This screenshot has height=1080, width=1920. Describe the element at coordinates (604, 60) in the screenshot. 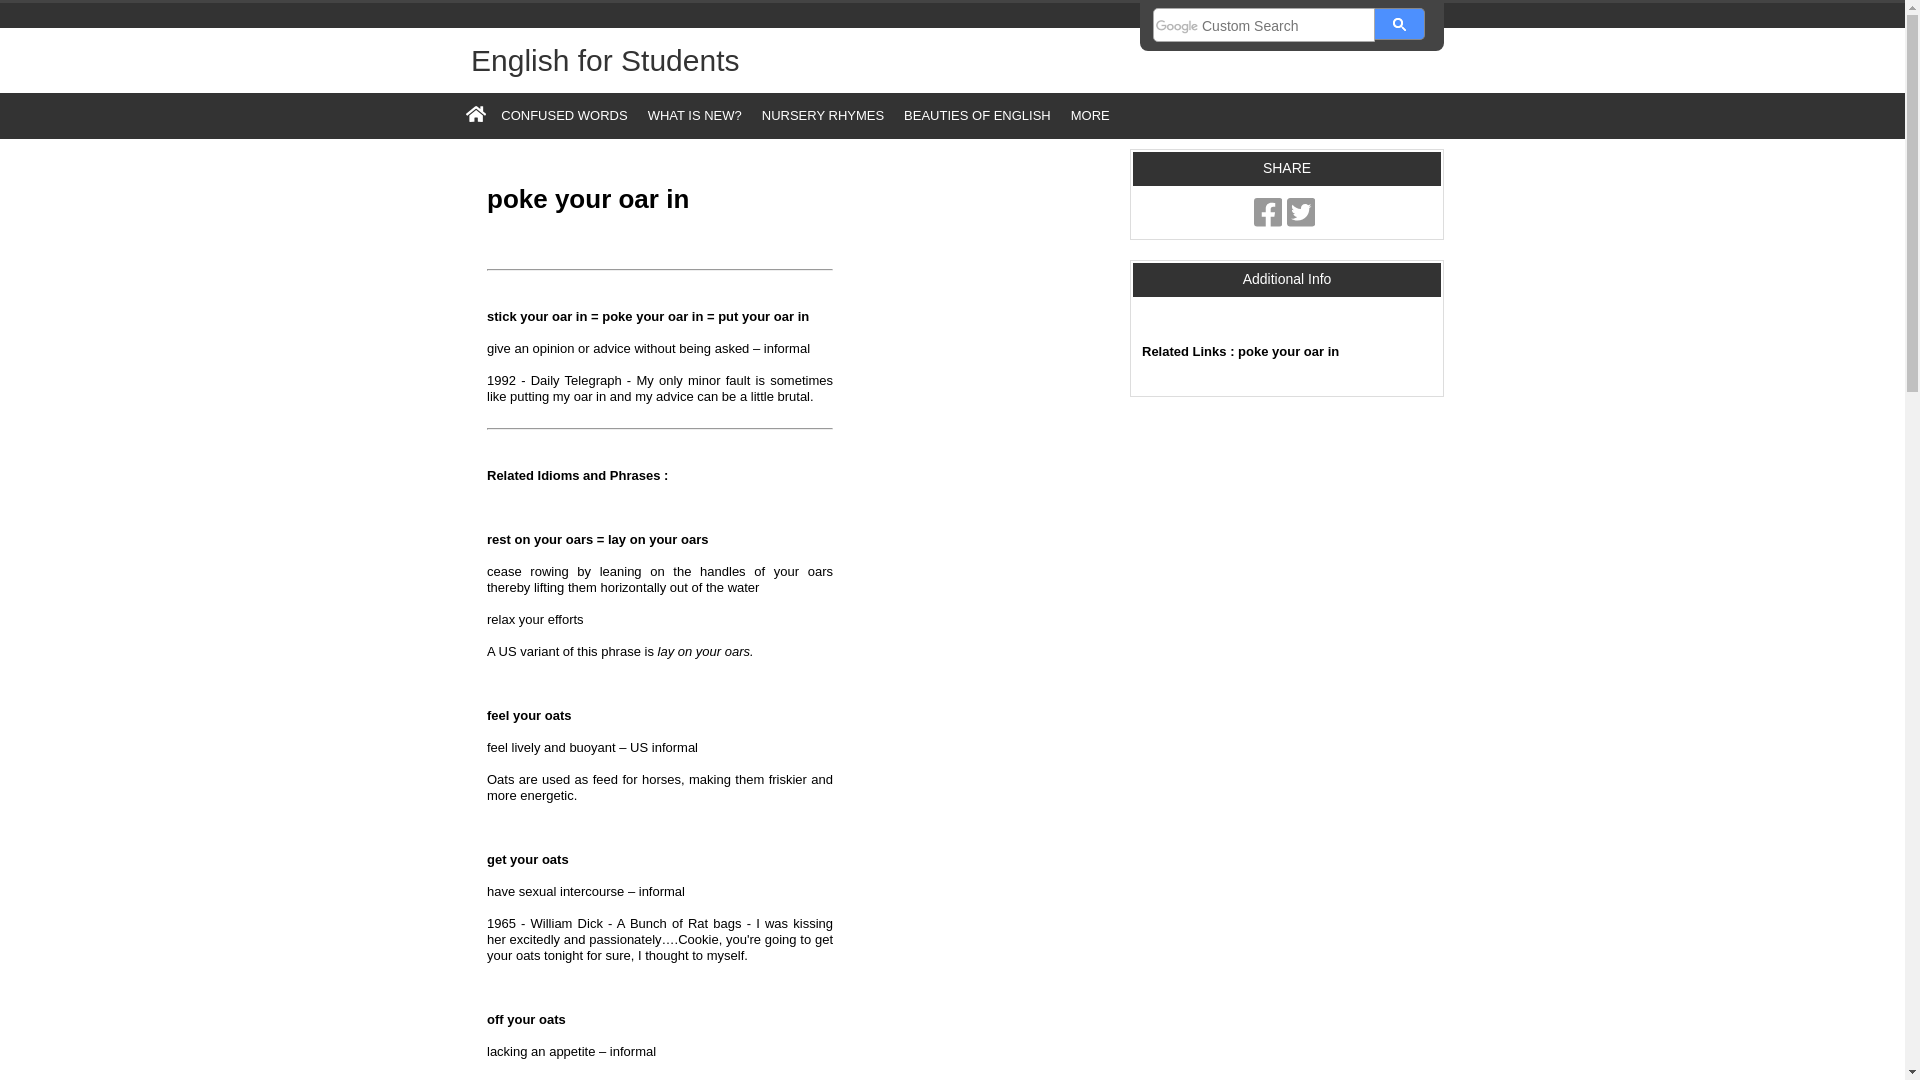

I see `English for Students` at that location.